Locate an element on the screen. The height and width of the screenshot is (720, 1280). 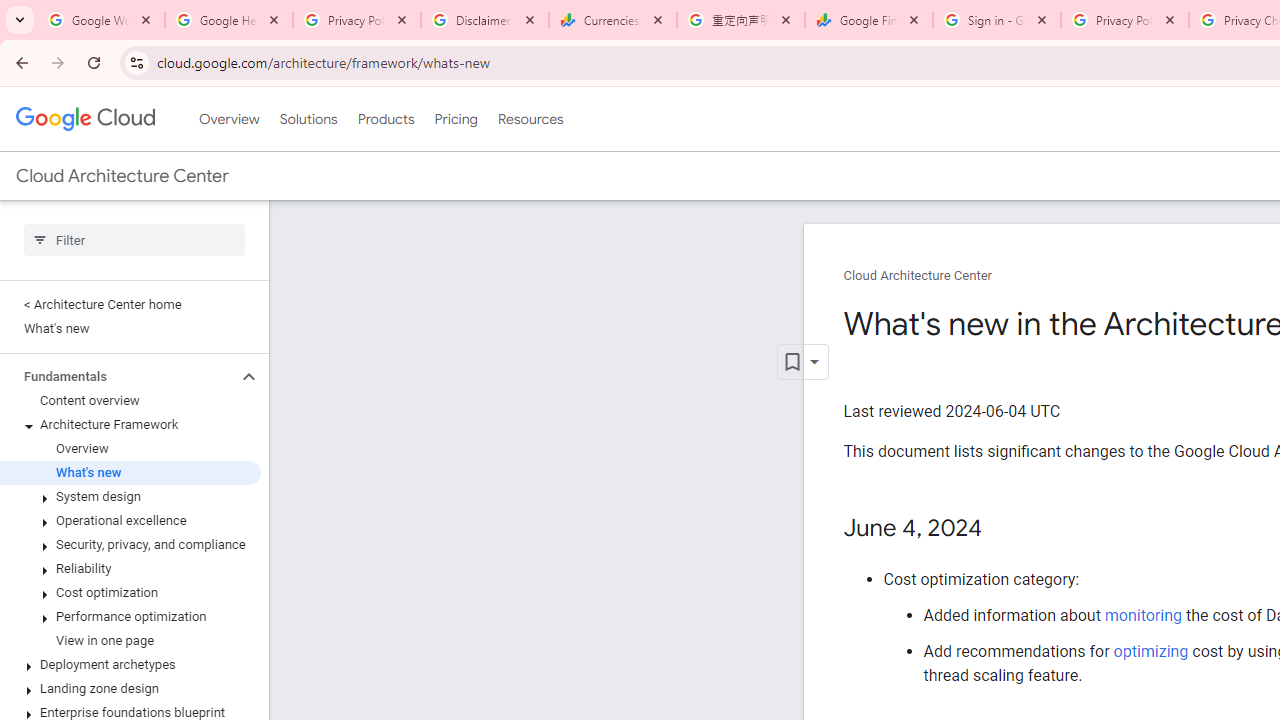
Pricing is located at coordinates (455, 119).